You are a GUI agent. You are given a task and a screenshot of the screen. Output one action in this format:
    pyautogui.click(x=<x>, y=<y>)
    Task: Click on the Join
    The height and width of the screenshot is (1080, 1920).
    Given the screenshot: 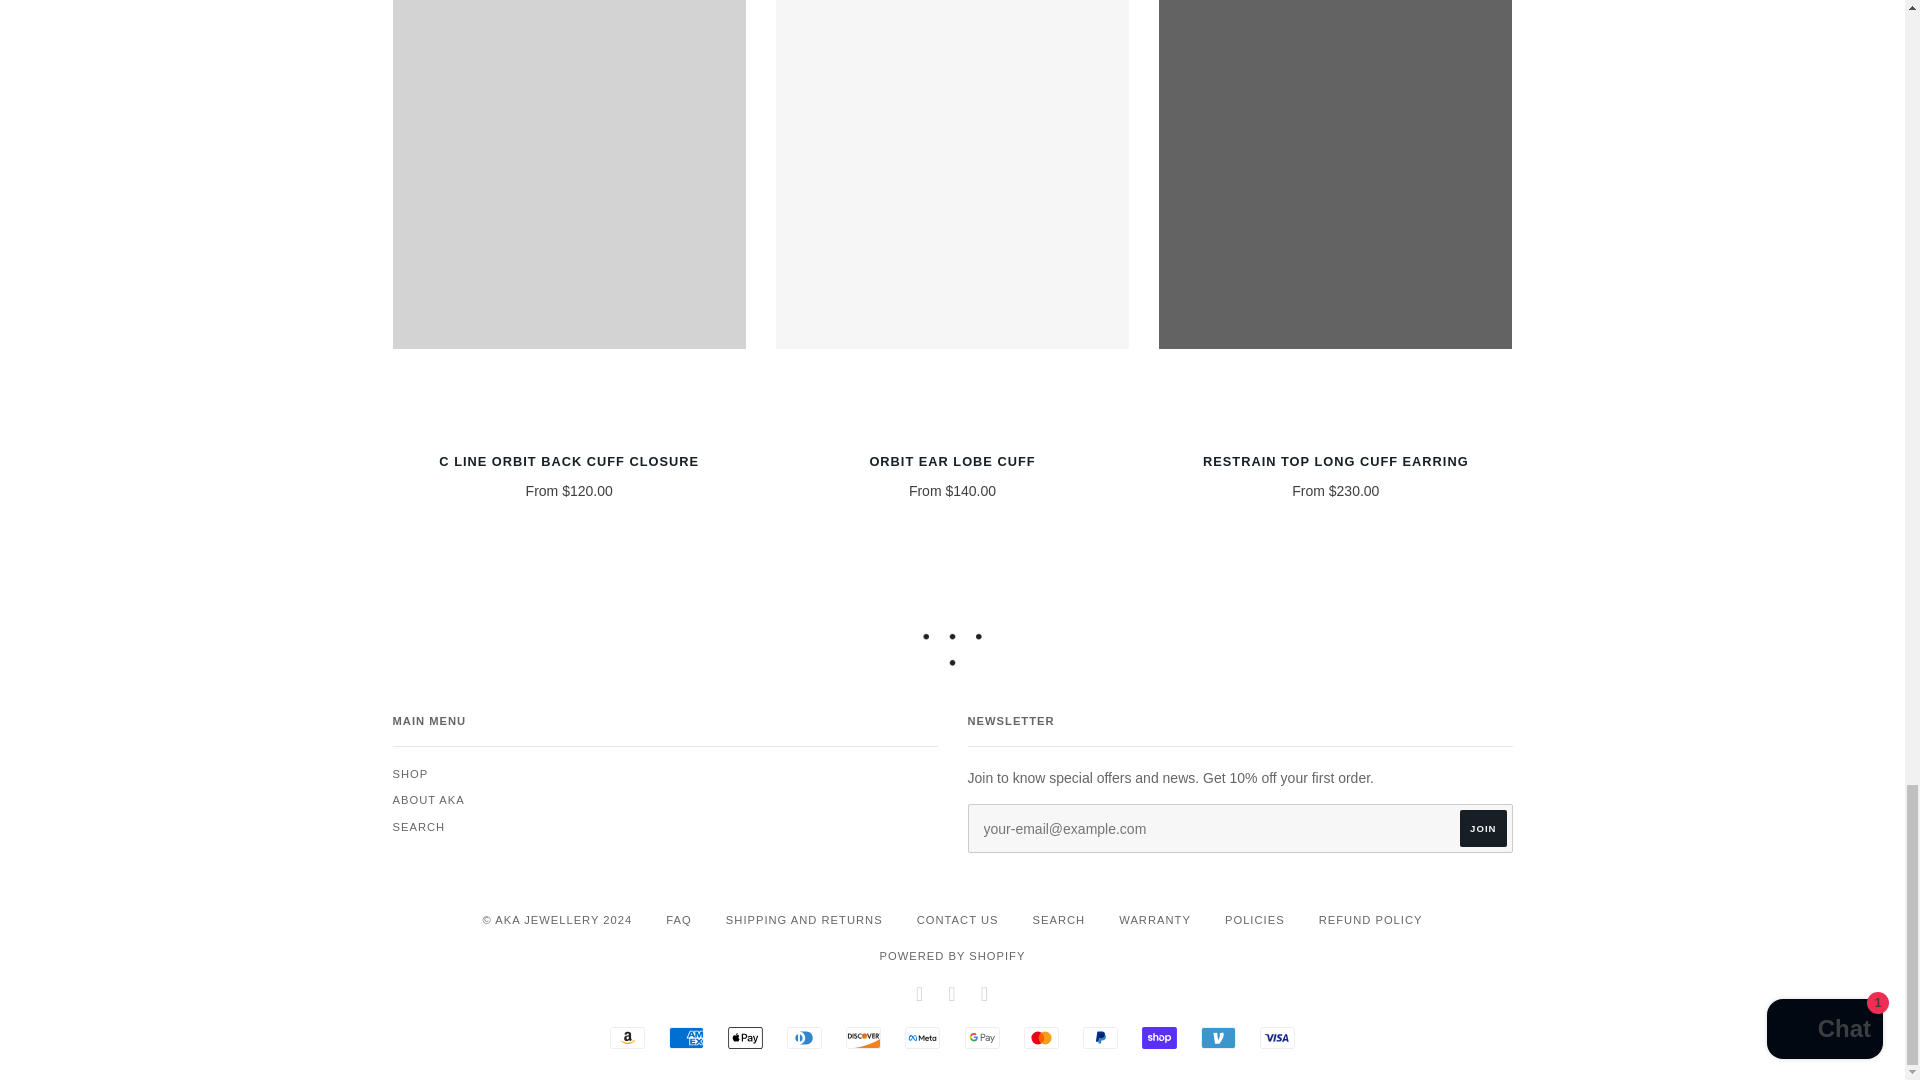 What is the action you would take?
    pyautogui.click(x=1482, y=828)
    